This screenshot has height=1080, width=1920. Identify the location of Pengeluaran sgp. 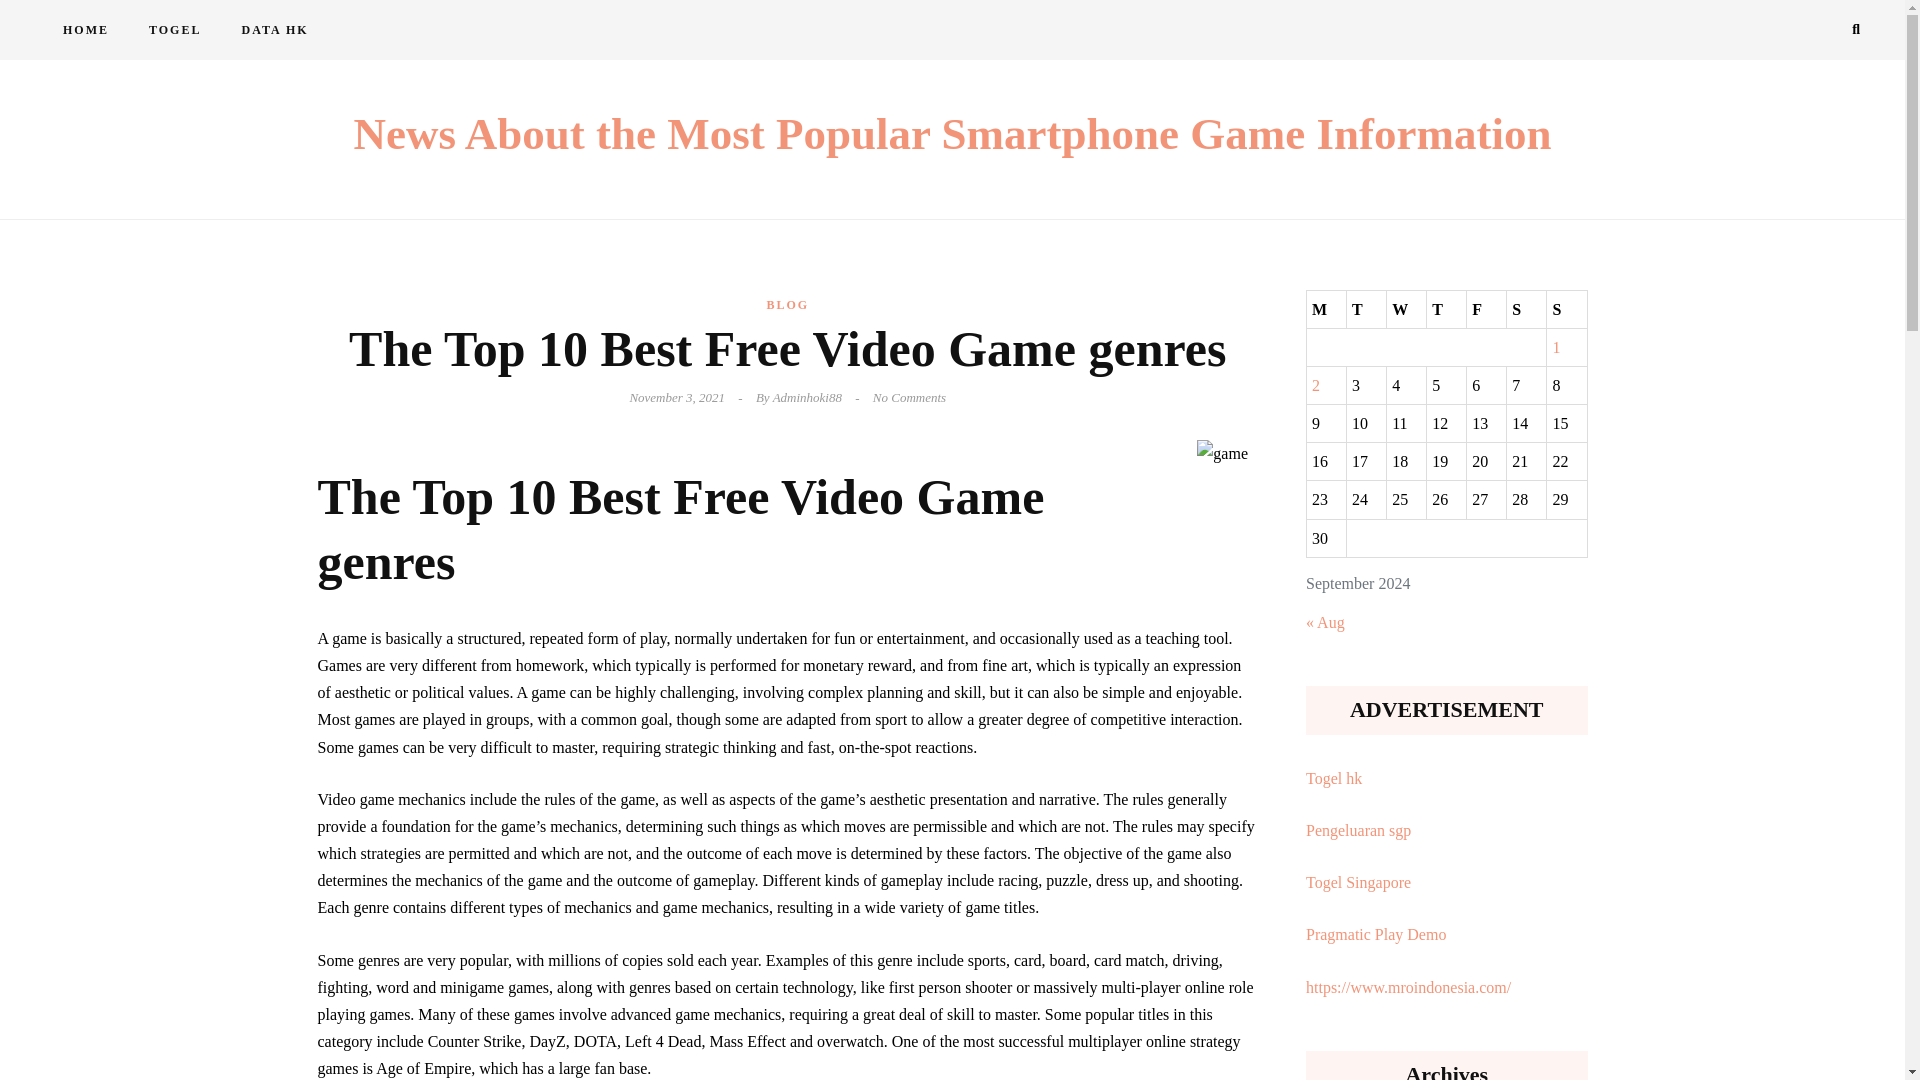
(1358, 830).